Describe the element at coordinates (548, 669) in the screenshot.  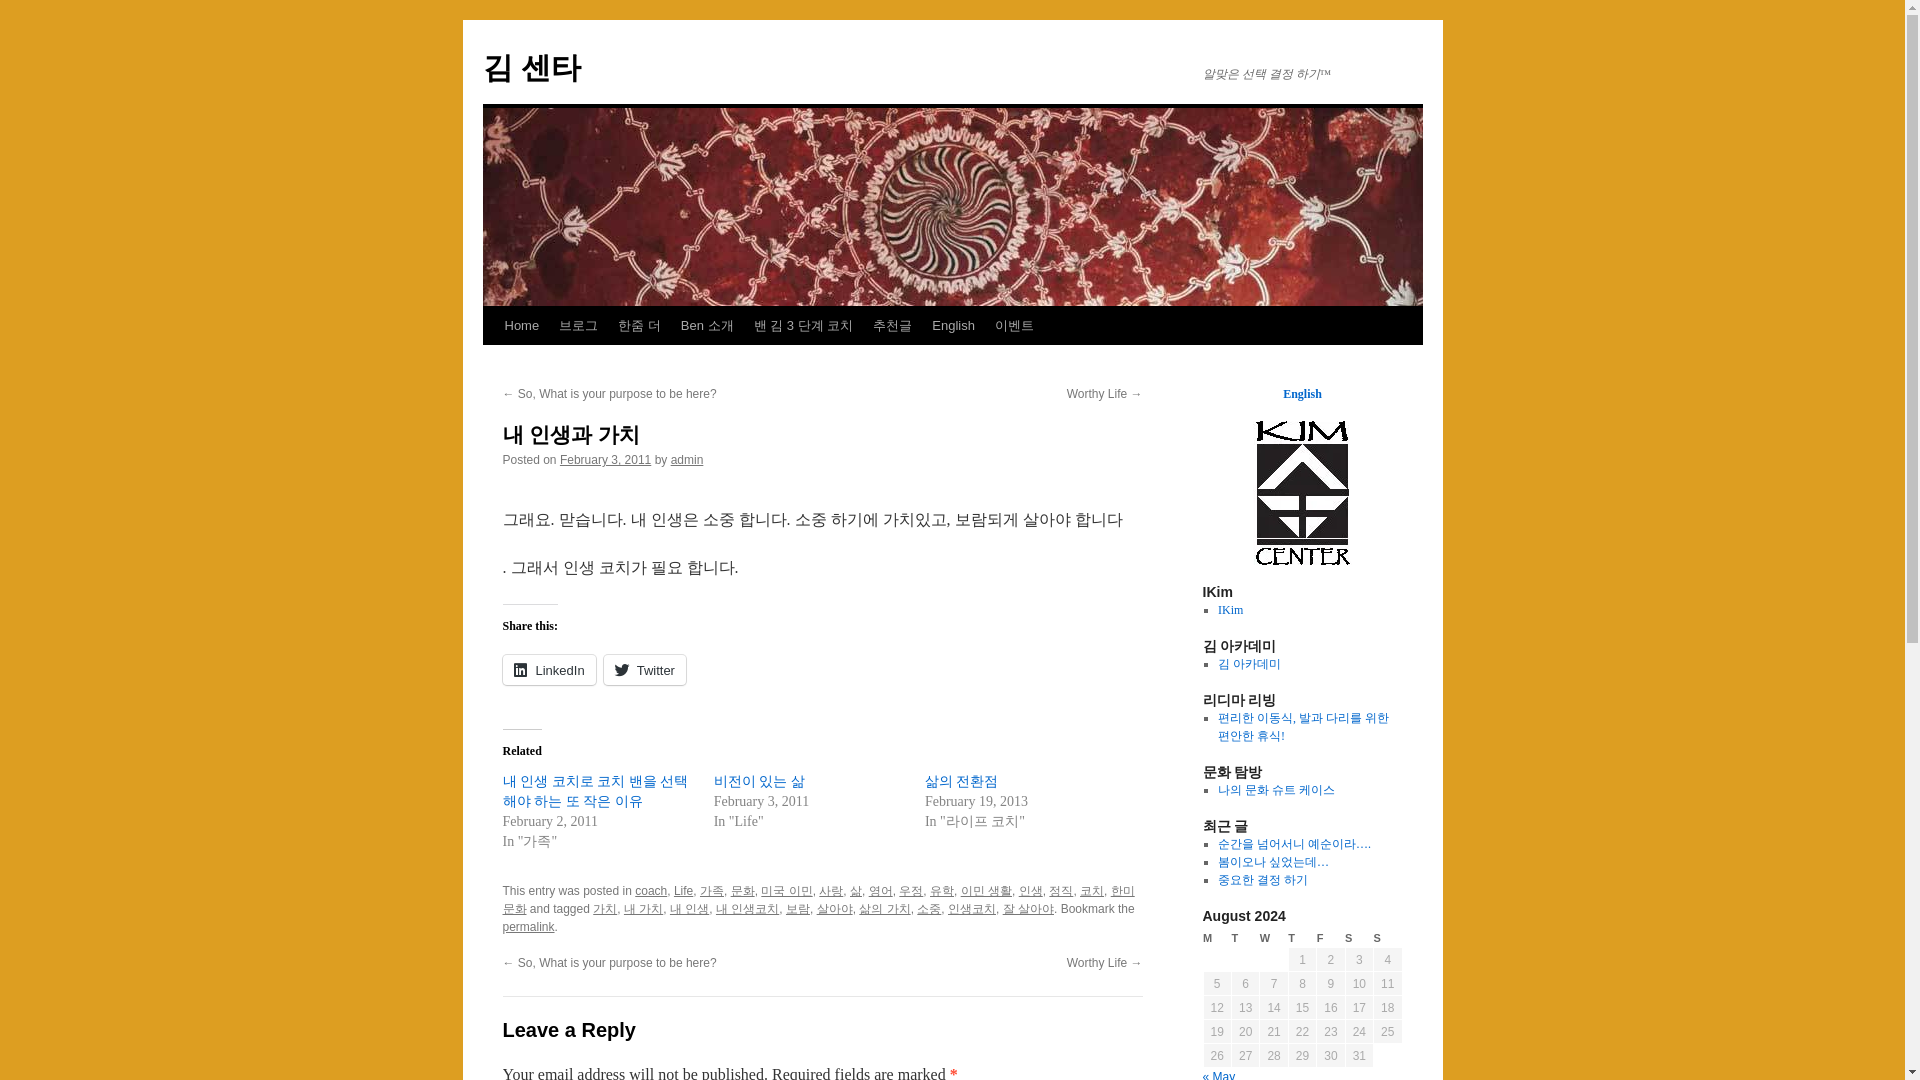
I see `Click to share on LinkedIn` at that location.